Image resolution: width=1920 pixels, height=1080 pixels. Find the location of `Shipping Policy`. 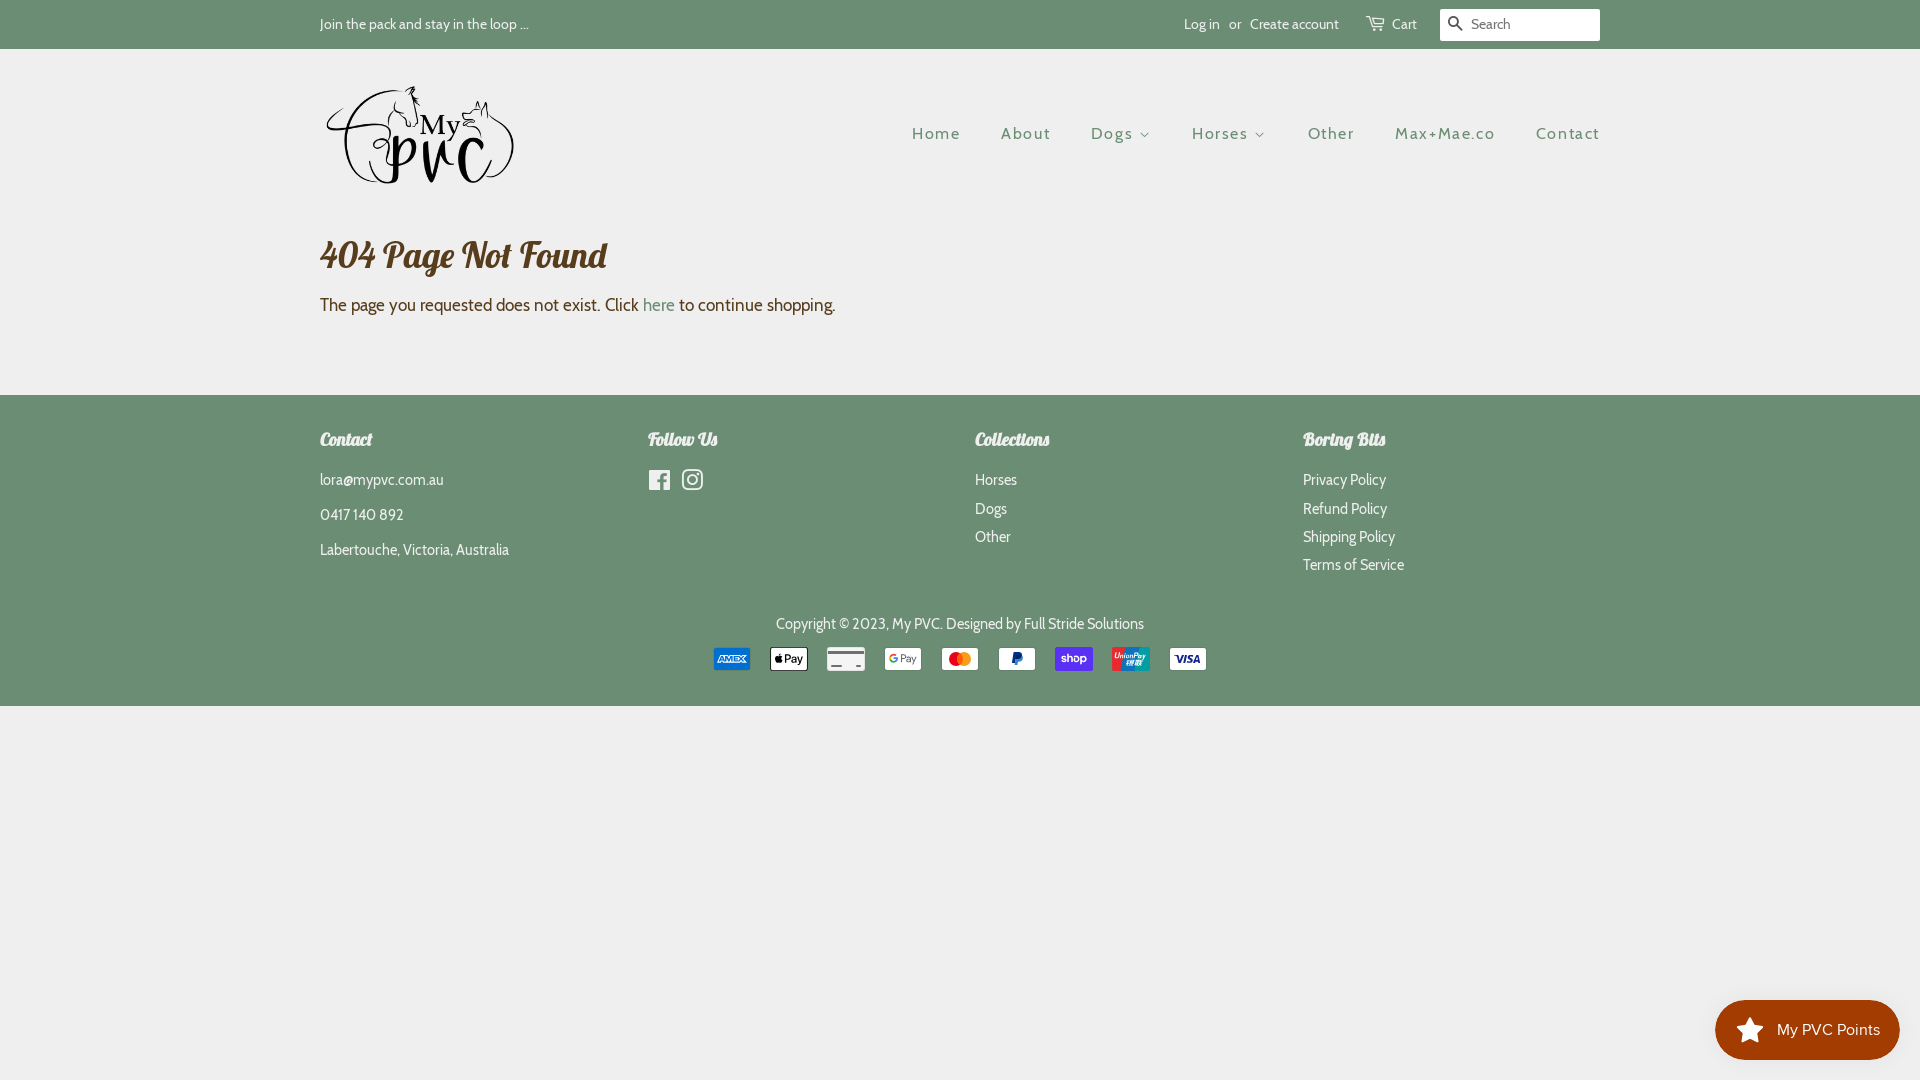

Shipping Policy is located at coordinates (1348, 537).